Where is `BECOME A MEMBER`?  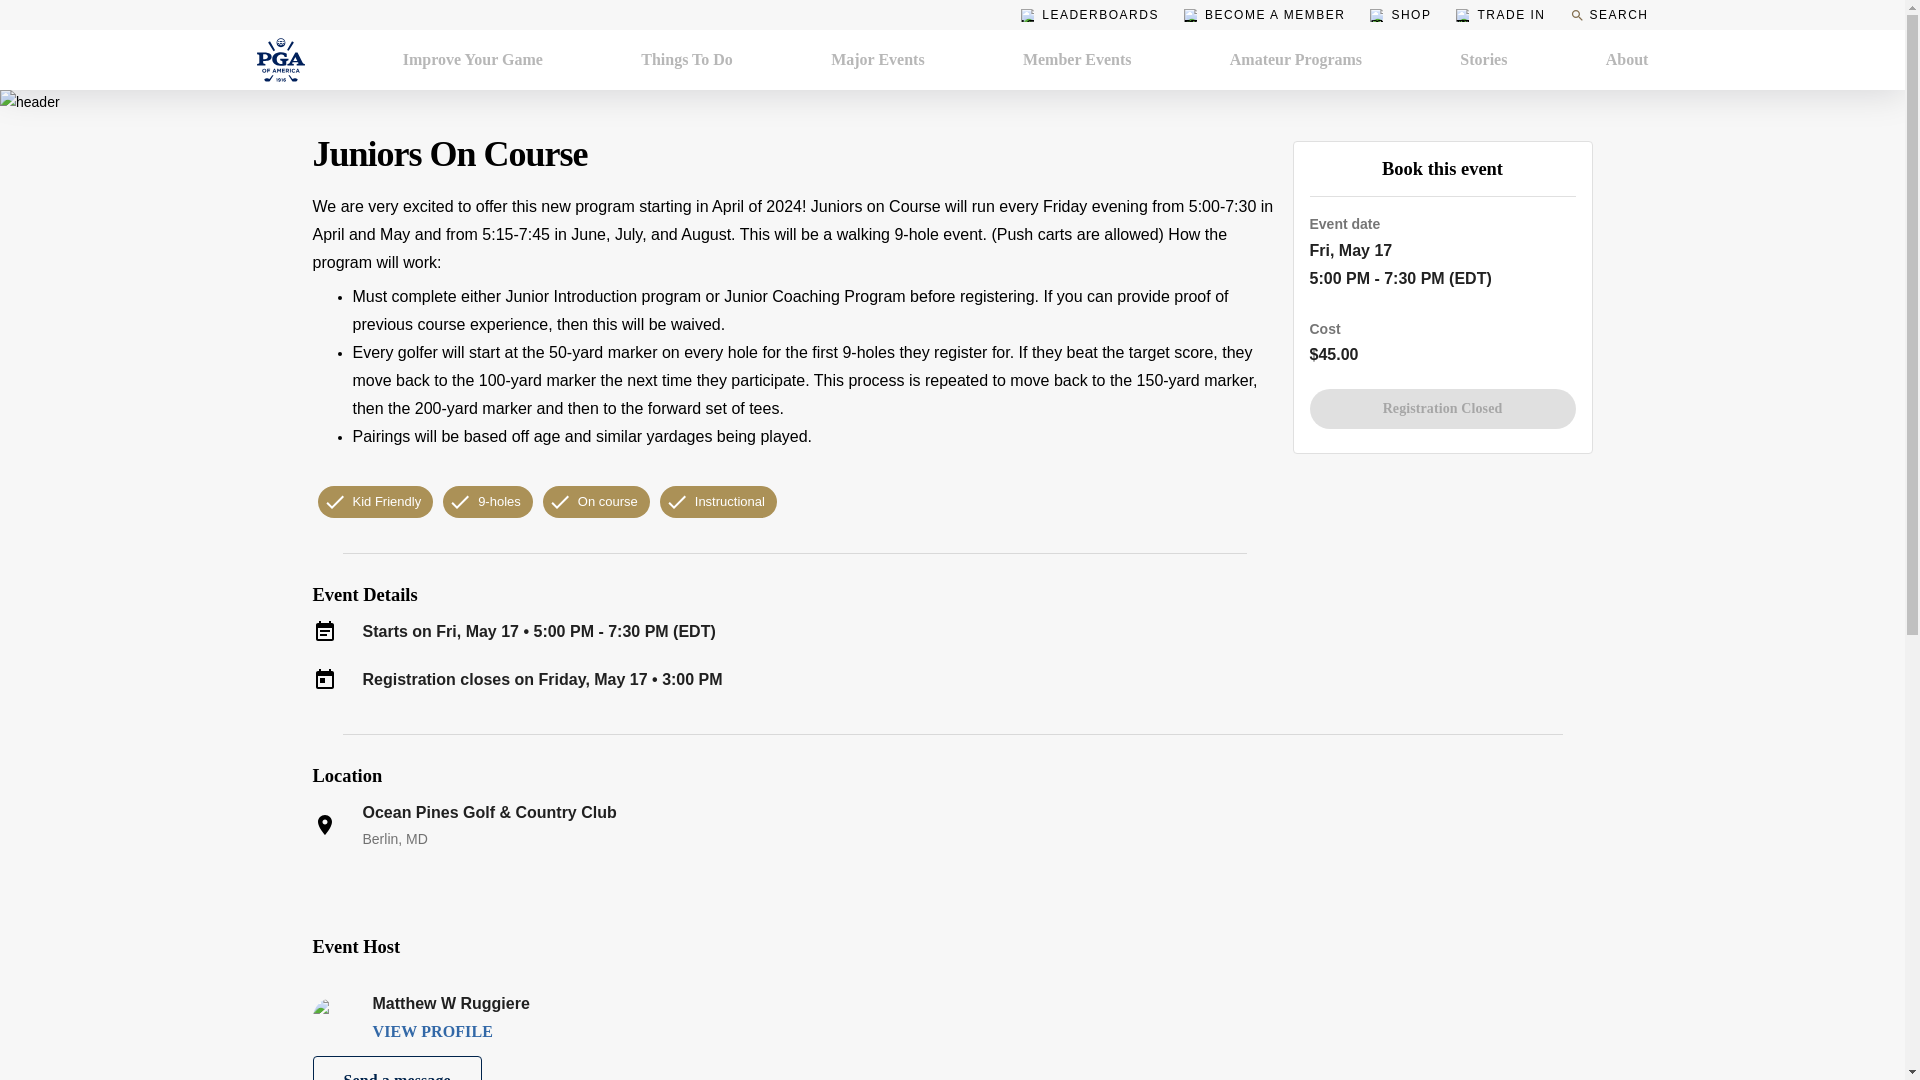
BECOME A MEMBER is located at coordinates (1264, 14).